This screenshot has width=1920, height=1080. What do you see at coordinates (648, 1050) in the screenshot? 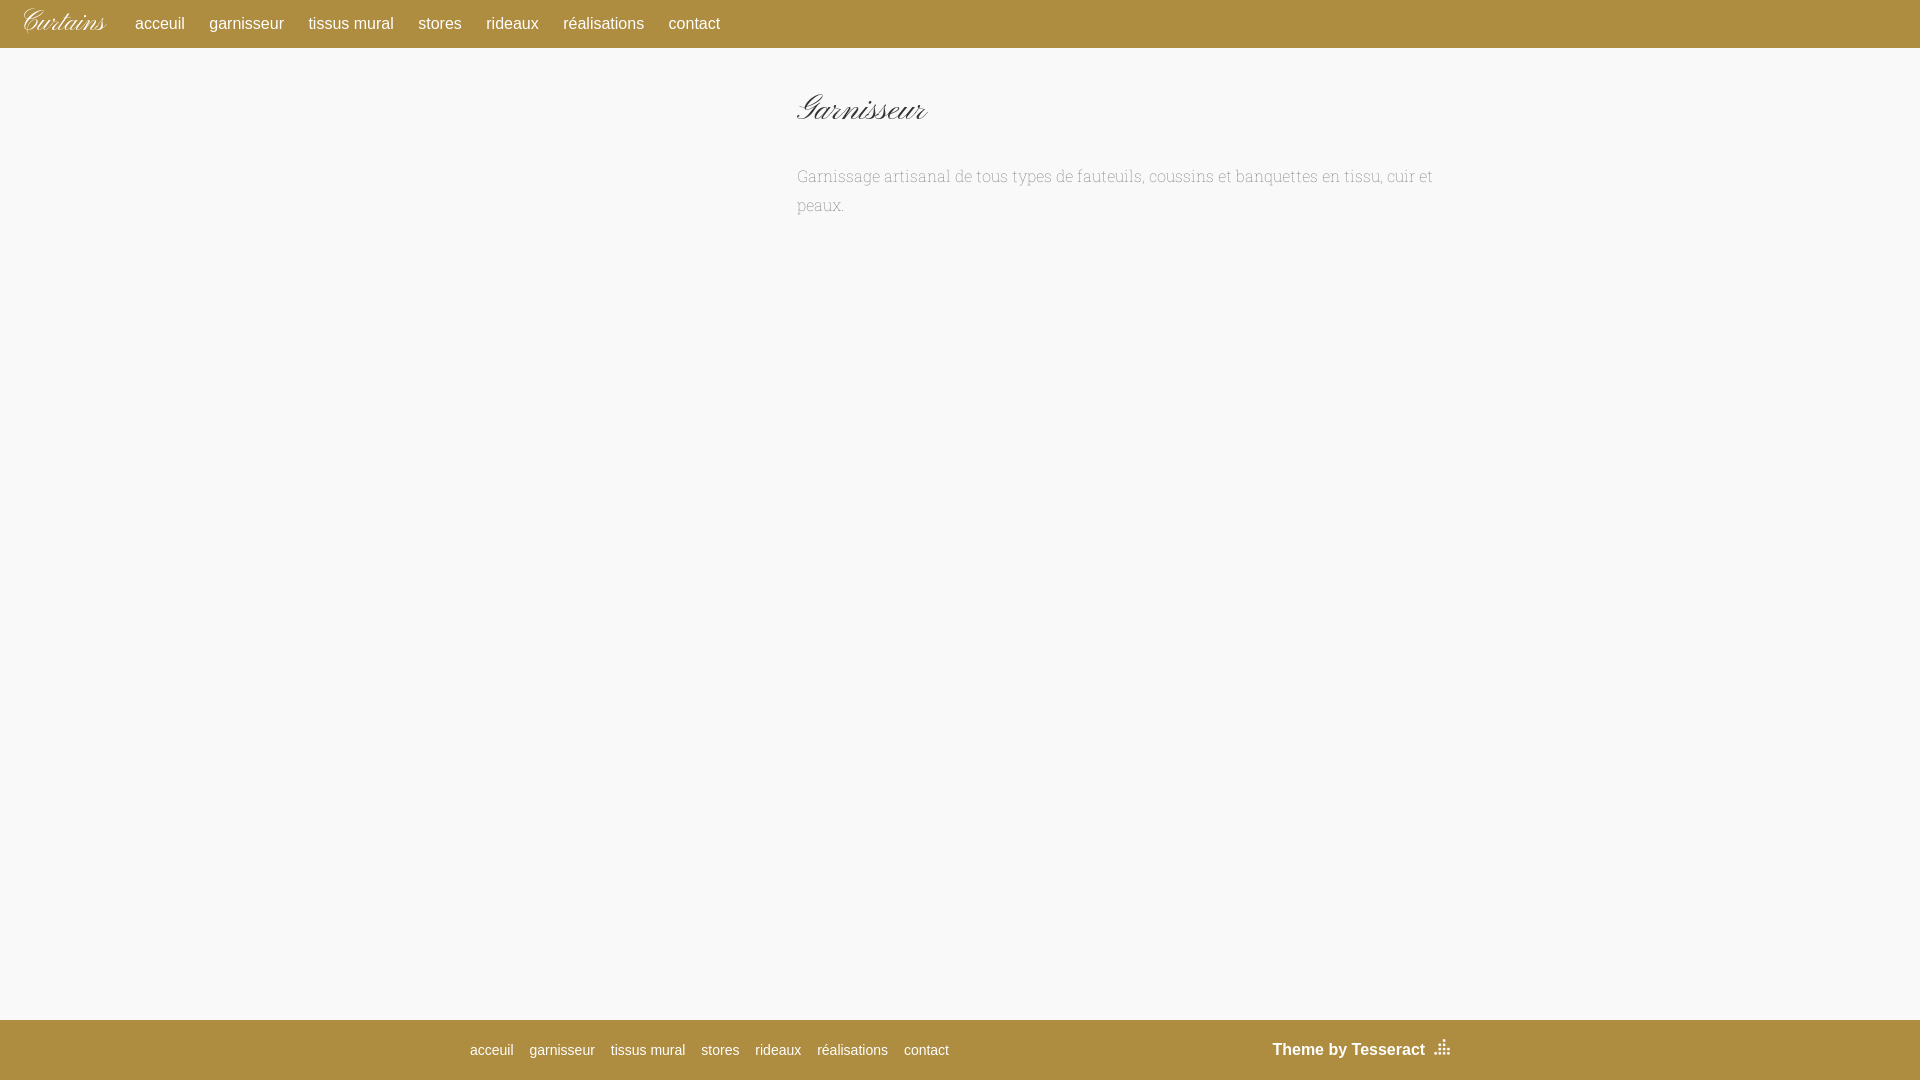
I see `tissus mural` at bounding box center [648, 1050].